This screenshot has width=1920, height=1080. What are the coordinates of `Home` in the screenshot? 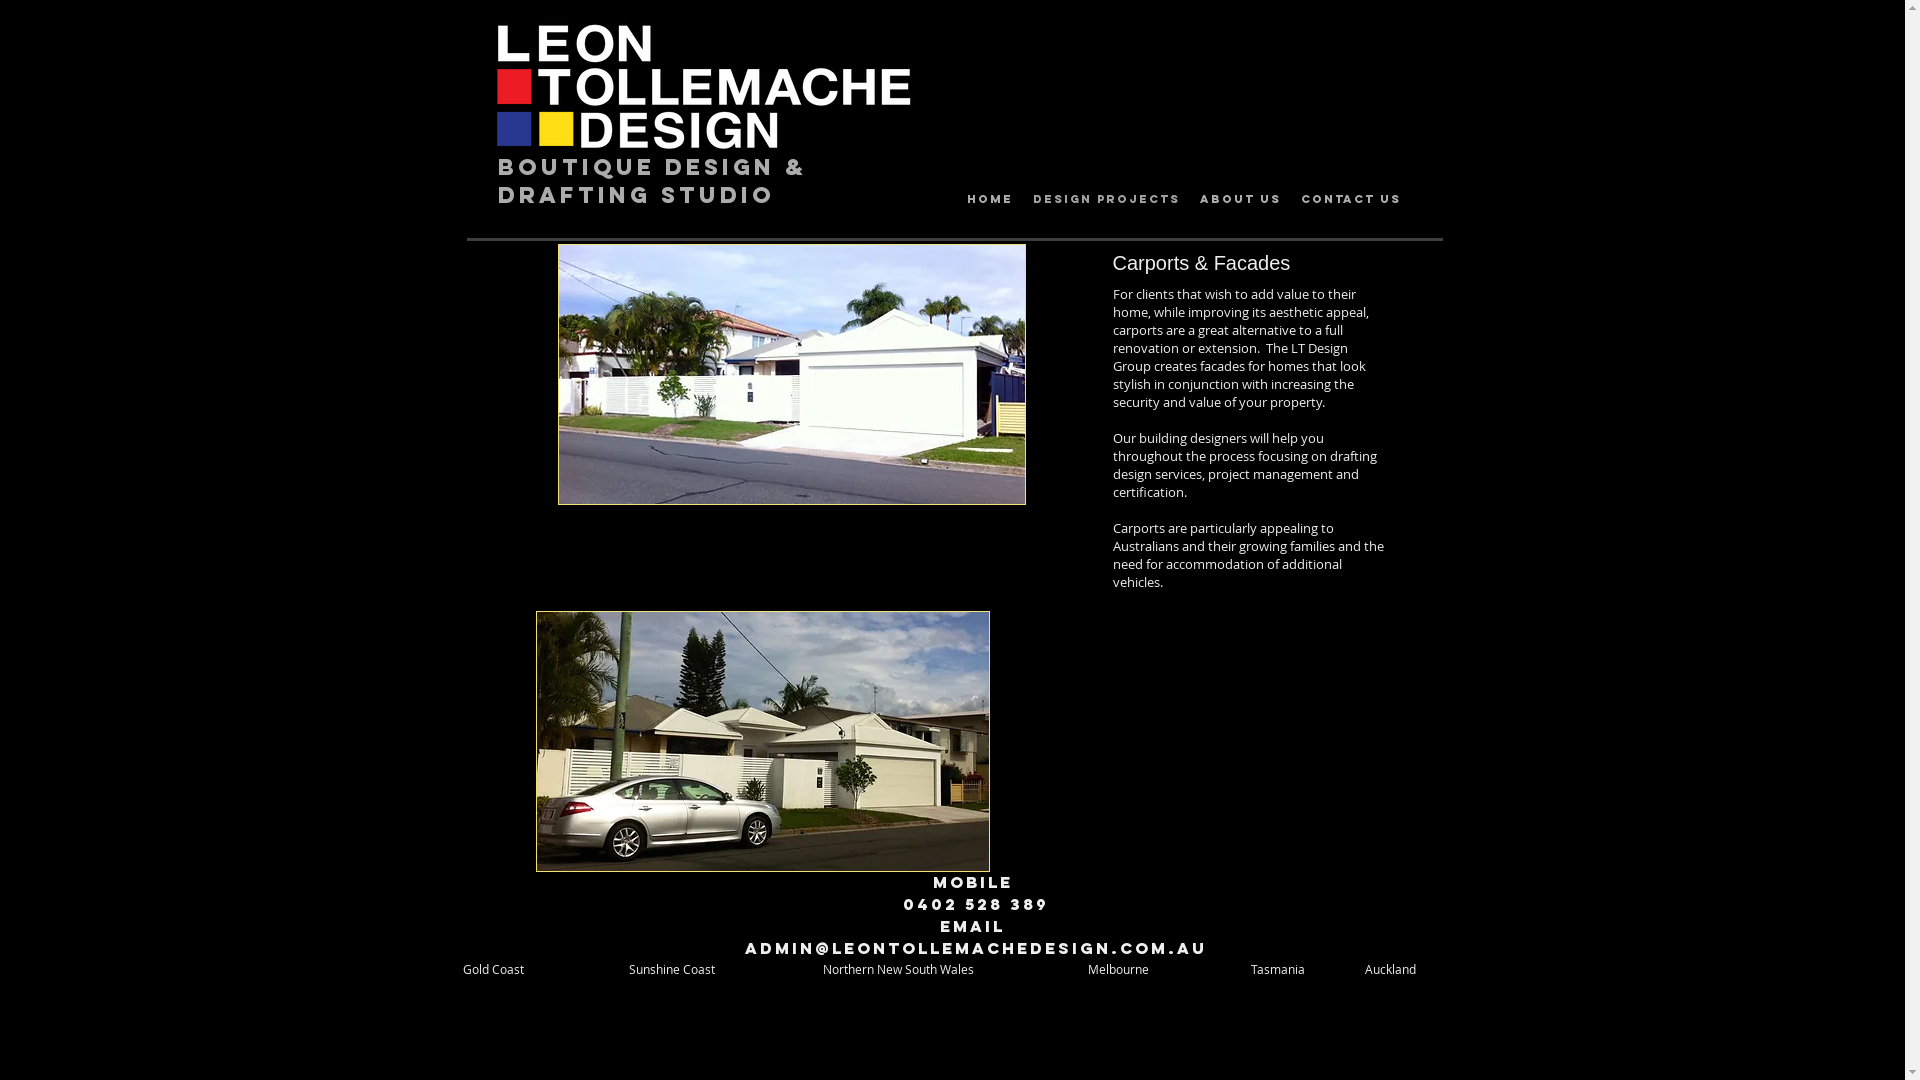 It's located at (989, 199).